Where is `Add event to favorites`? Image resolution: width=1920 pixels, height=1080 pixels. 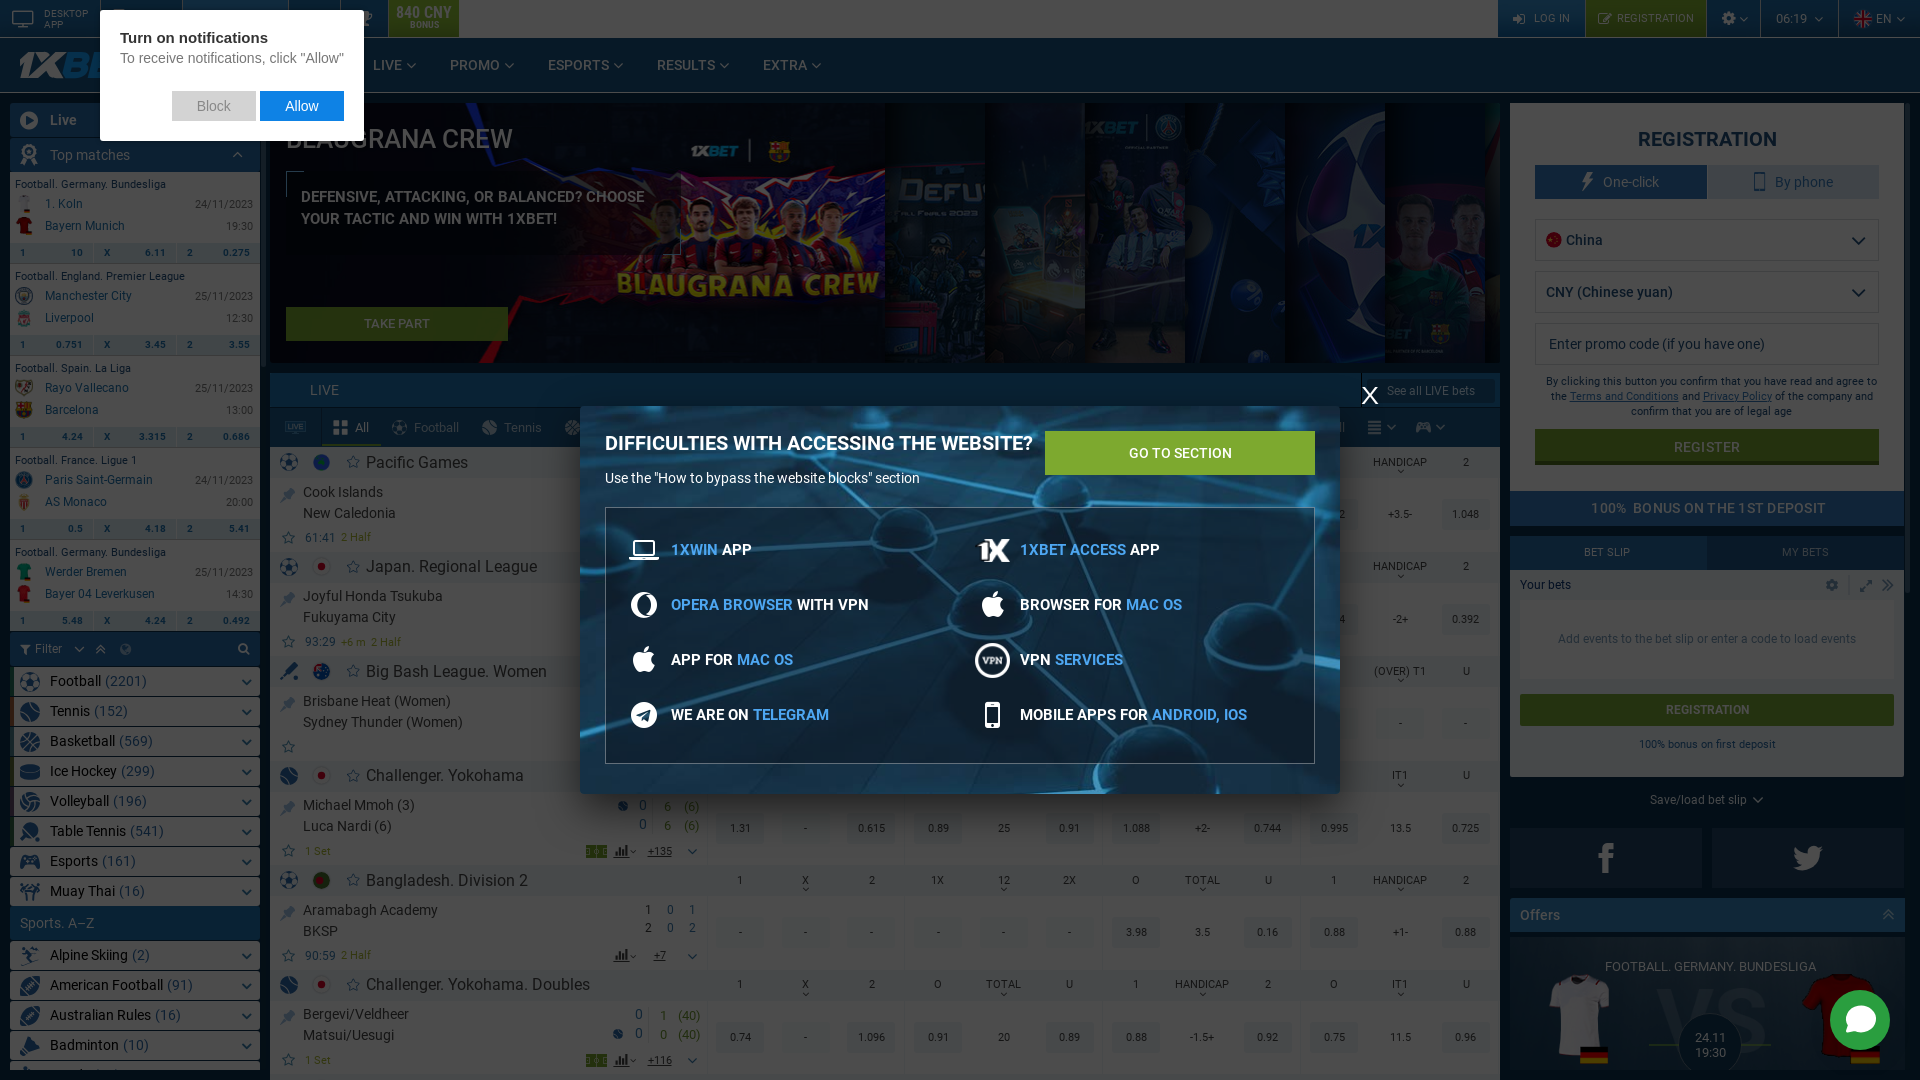 Add event to favorites is located at coordinates (290, 956).